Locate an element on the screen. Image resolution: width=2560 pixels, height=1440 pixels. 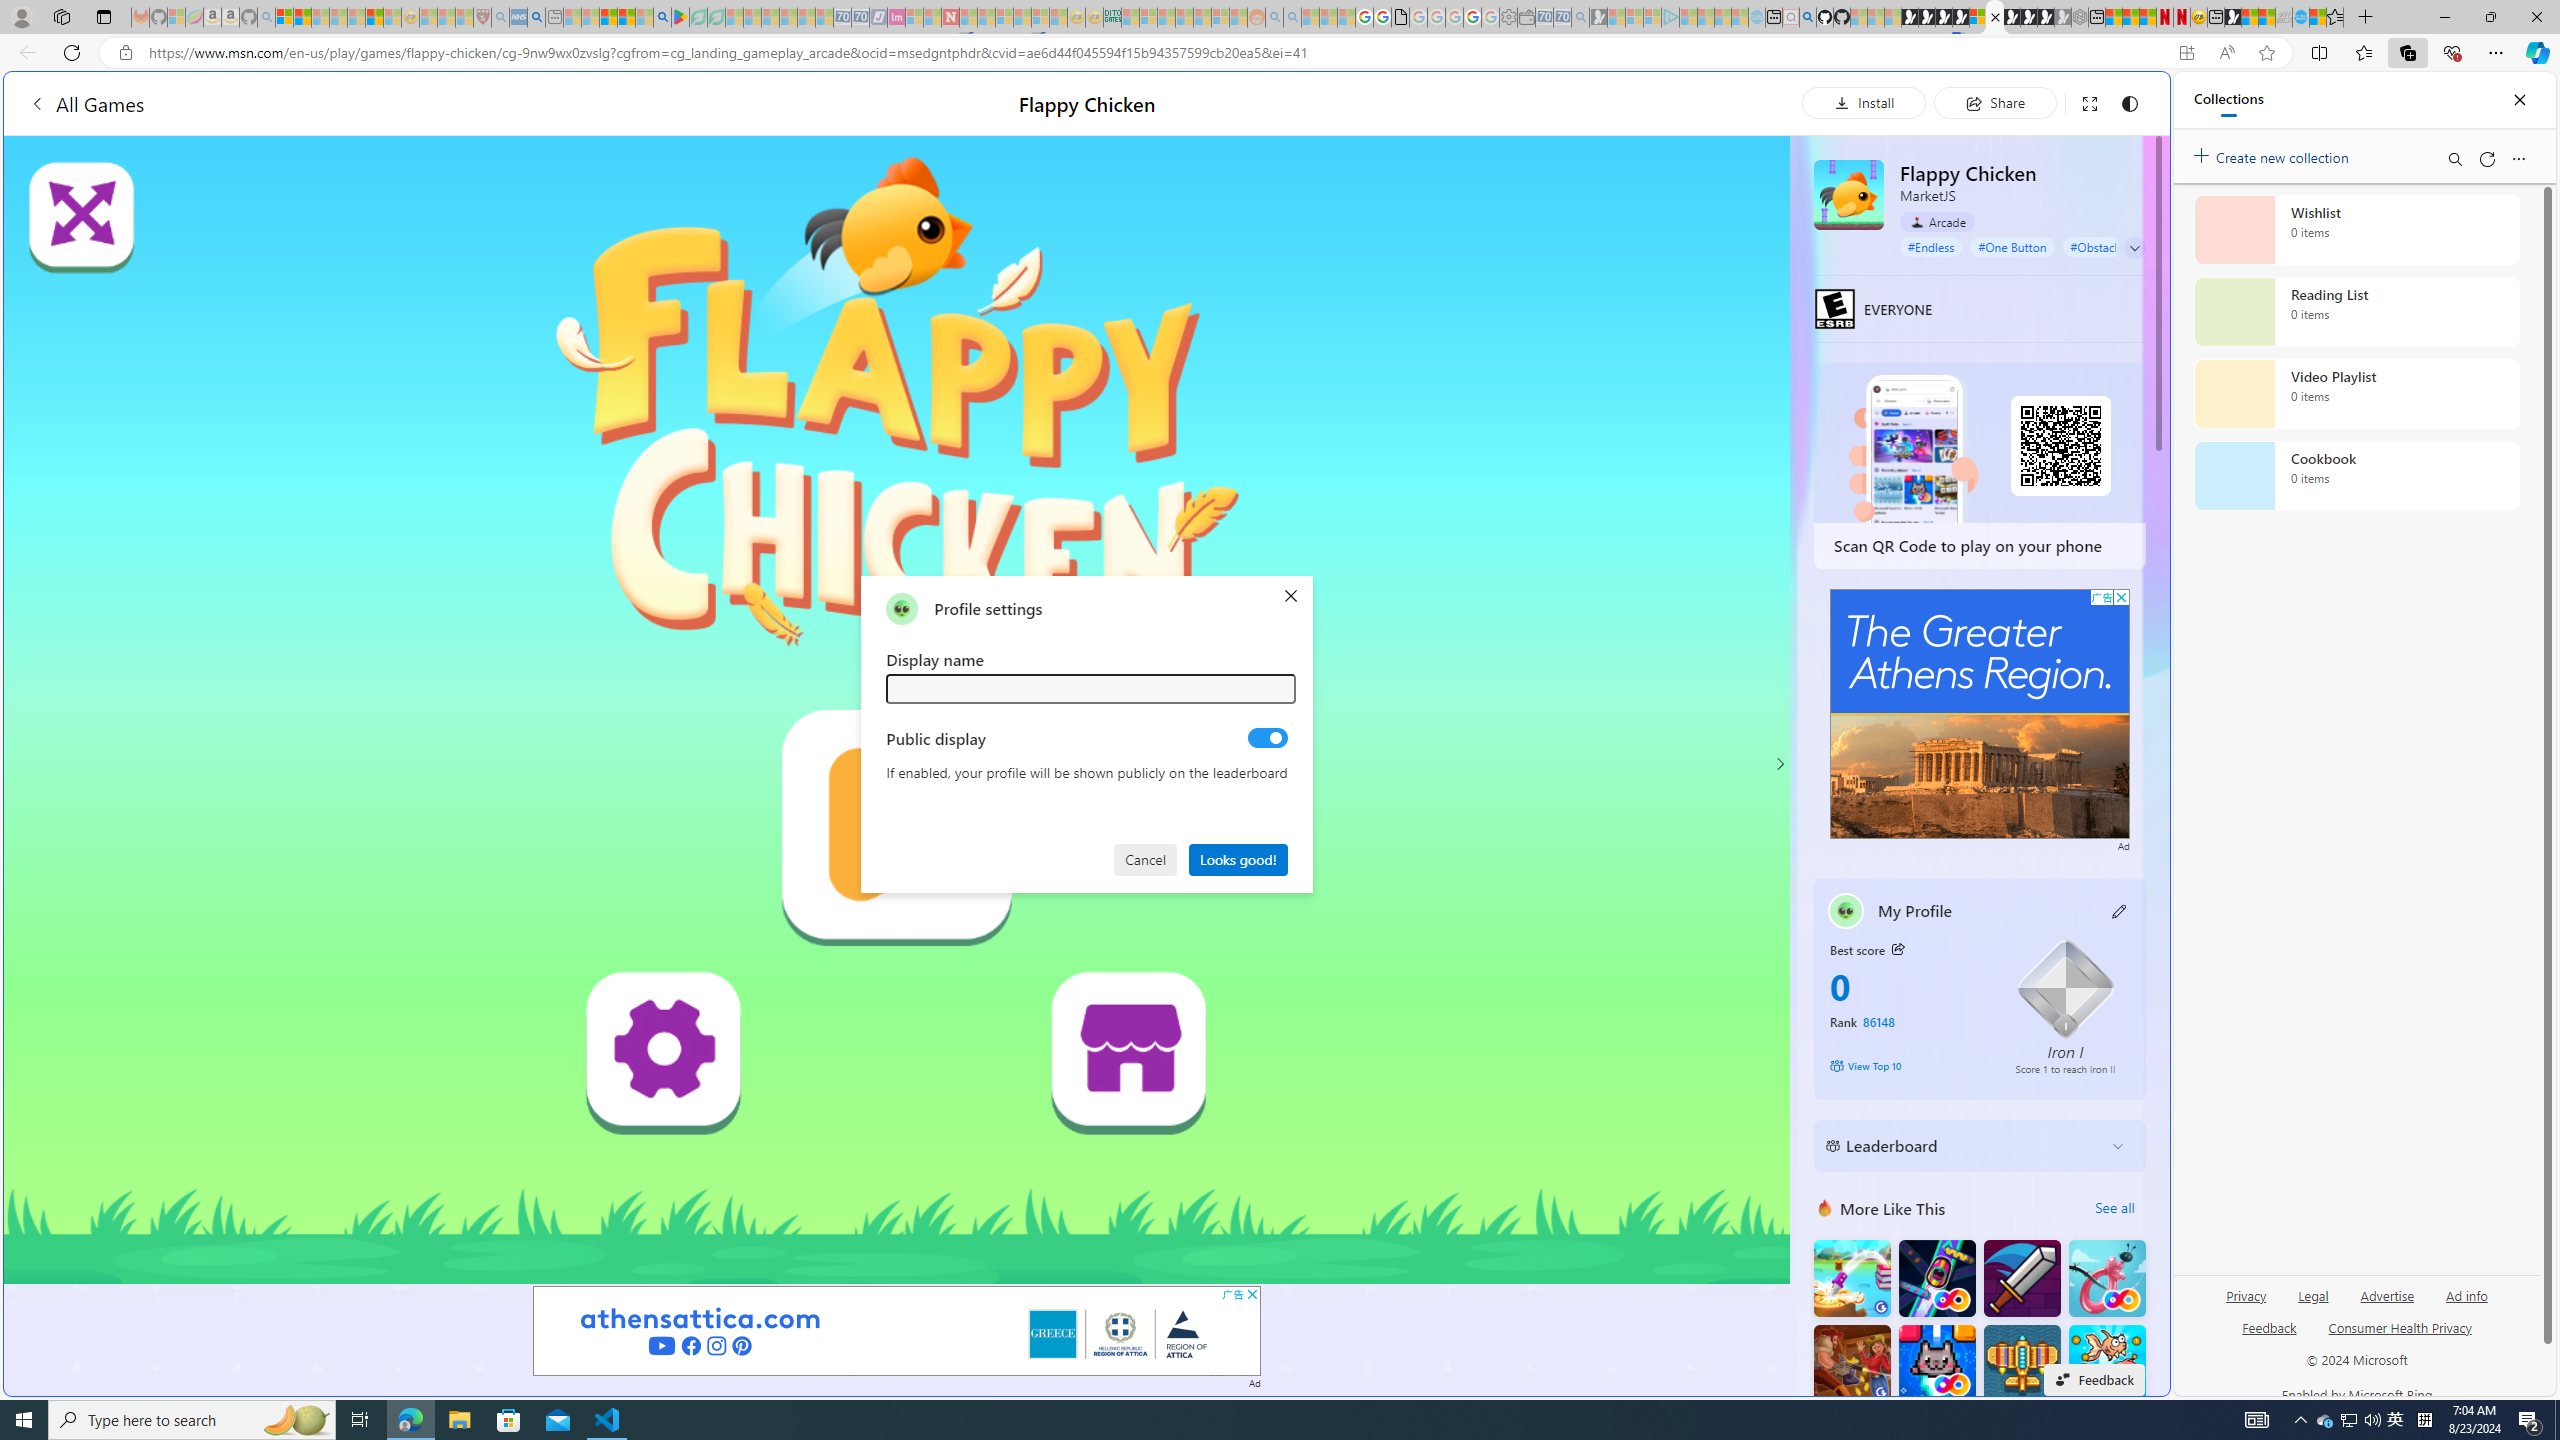
Cookbook collection, 0 items is located at coordinates (2356, 476).